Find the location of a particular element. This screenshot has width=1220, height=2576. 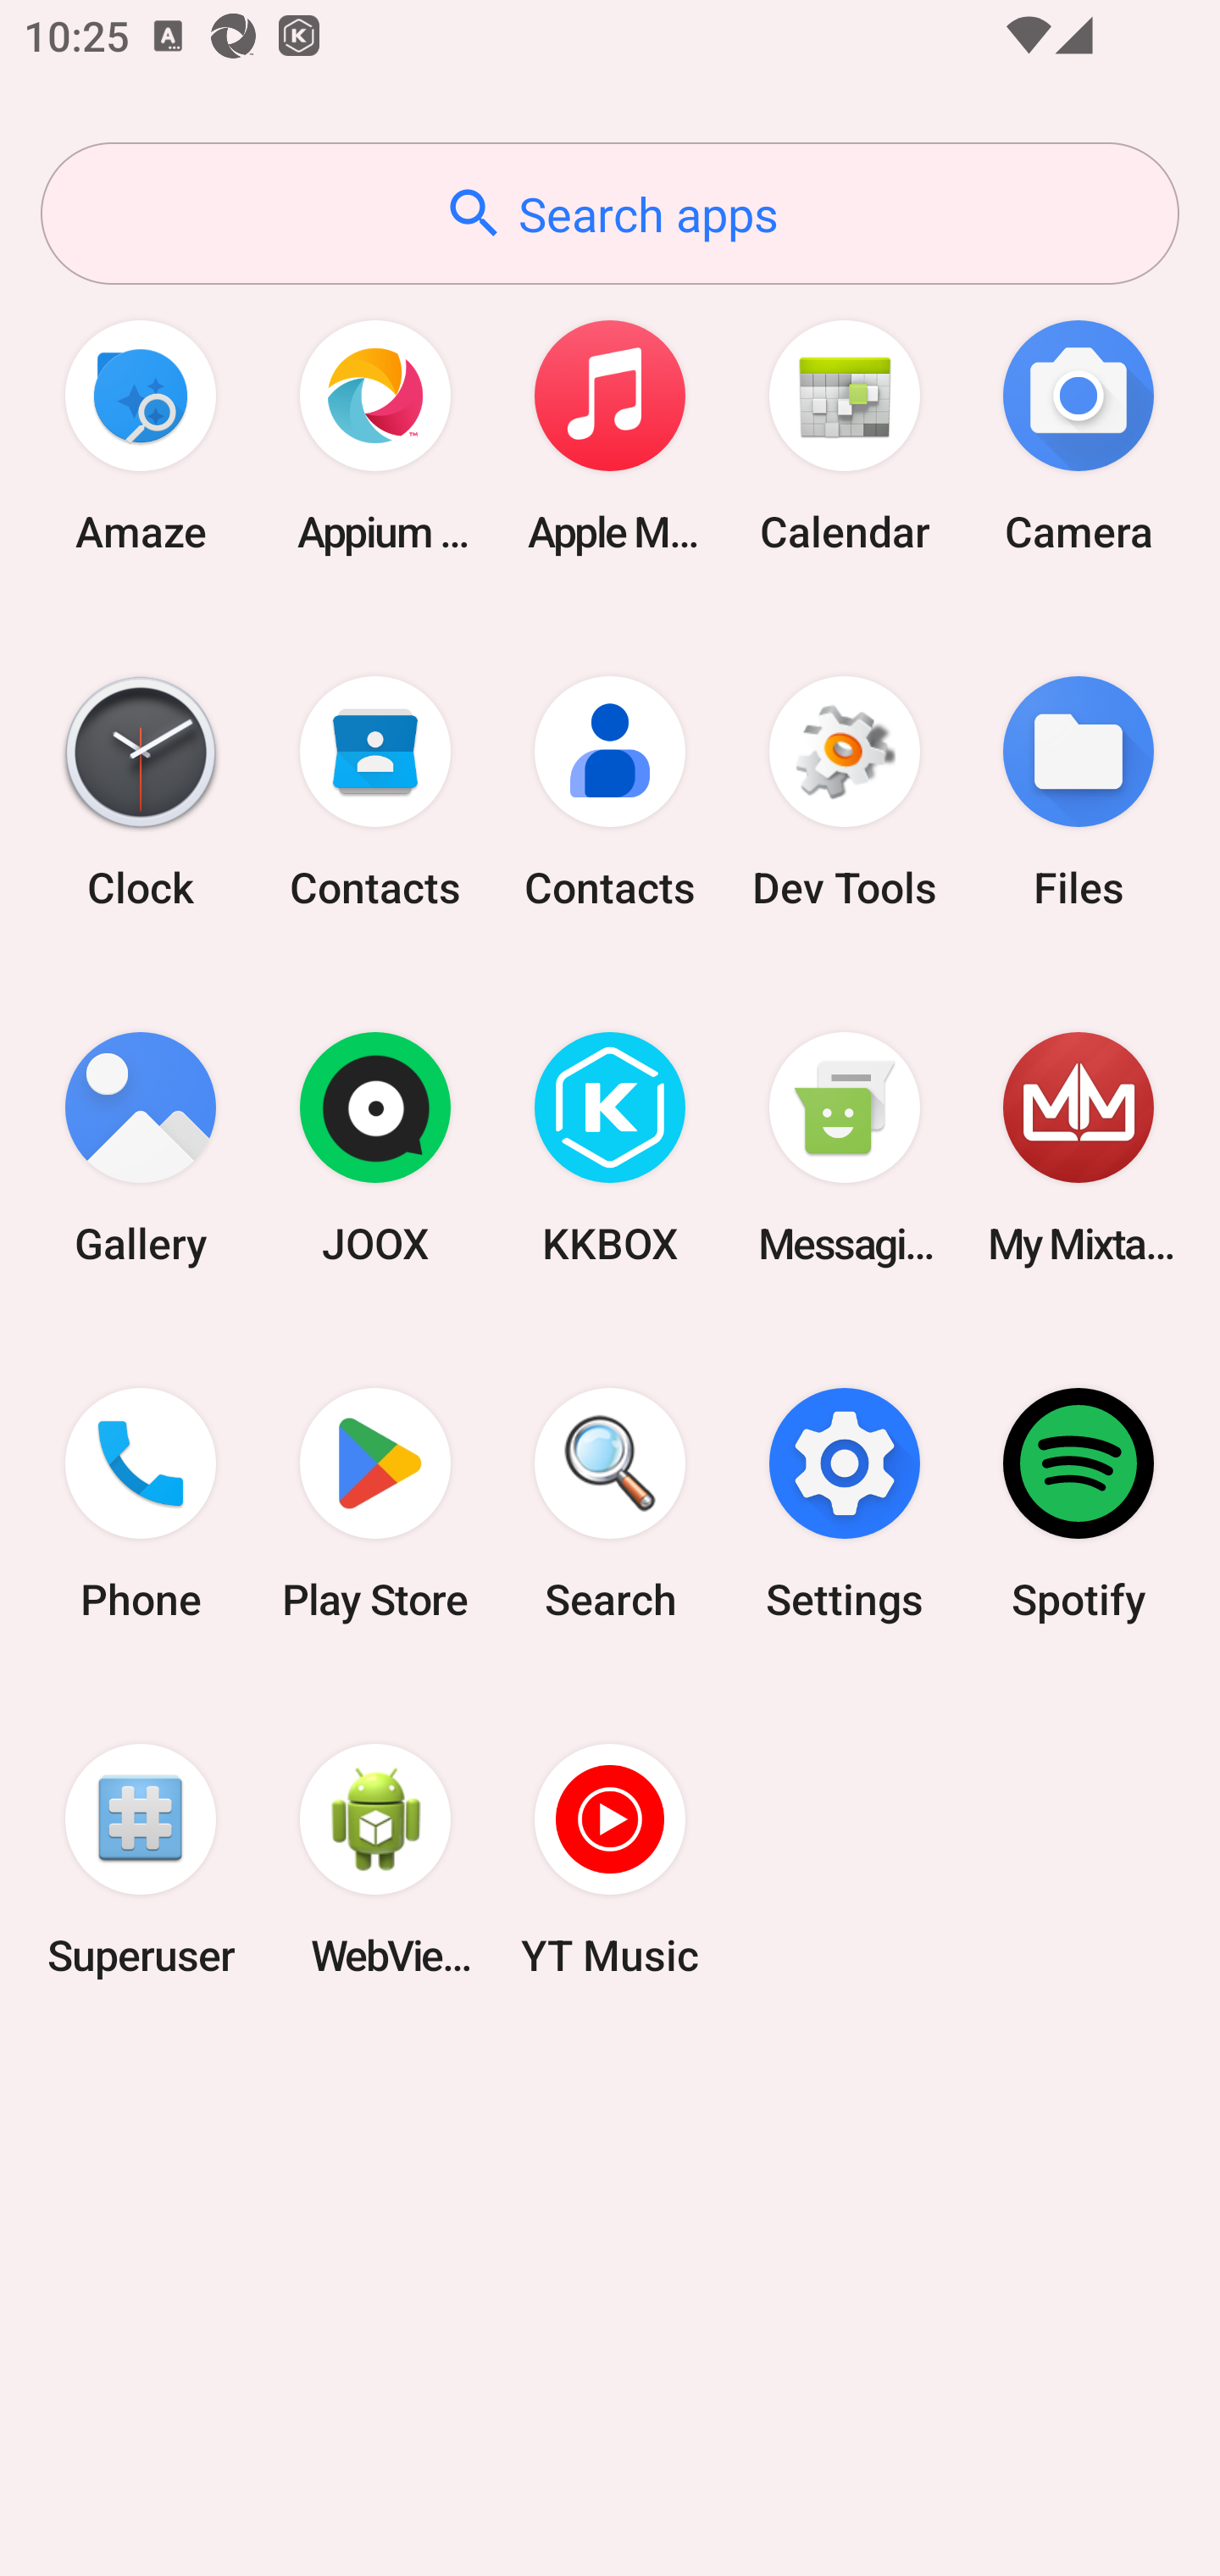

Camera is located at coordinates (1079, 436).